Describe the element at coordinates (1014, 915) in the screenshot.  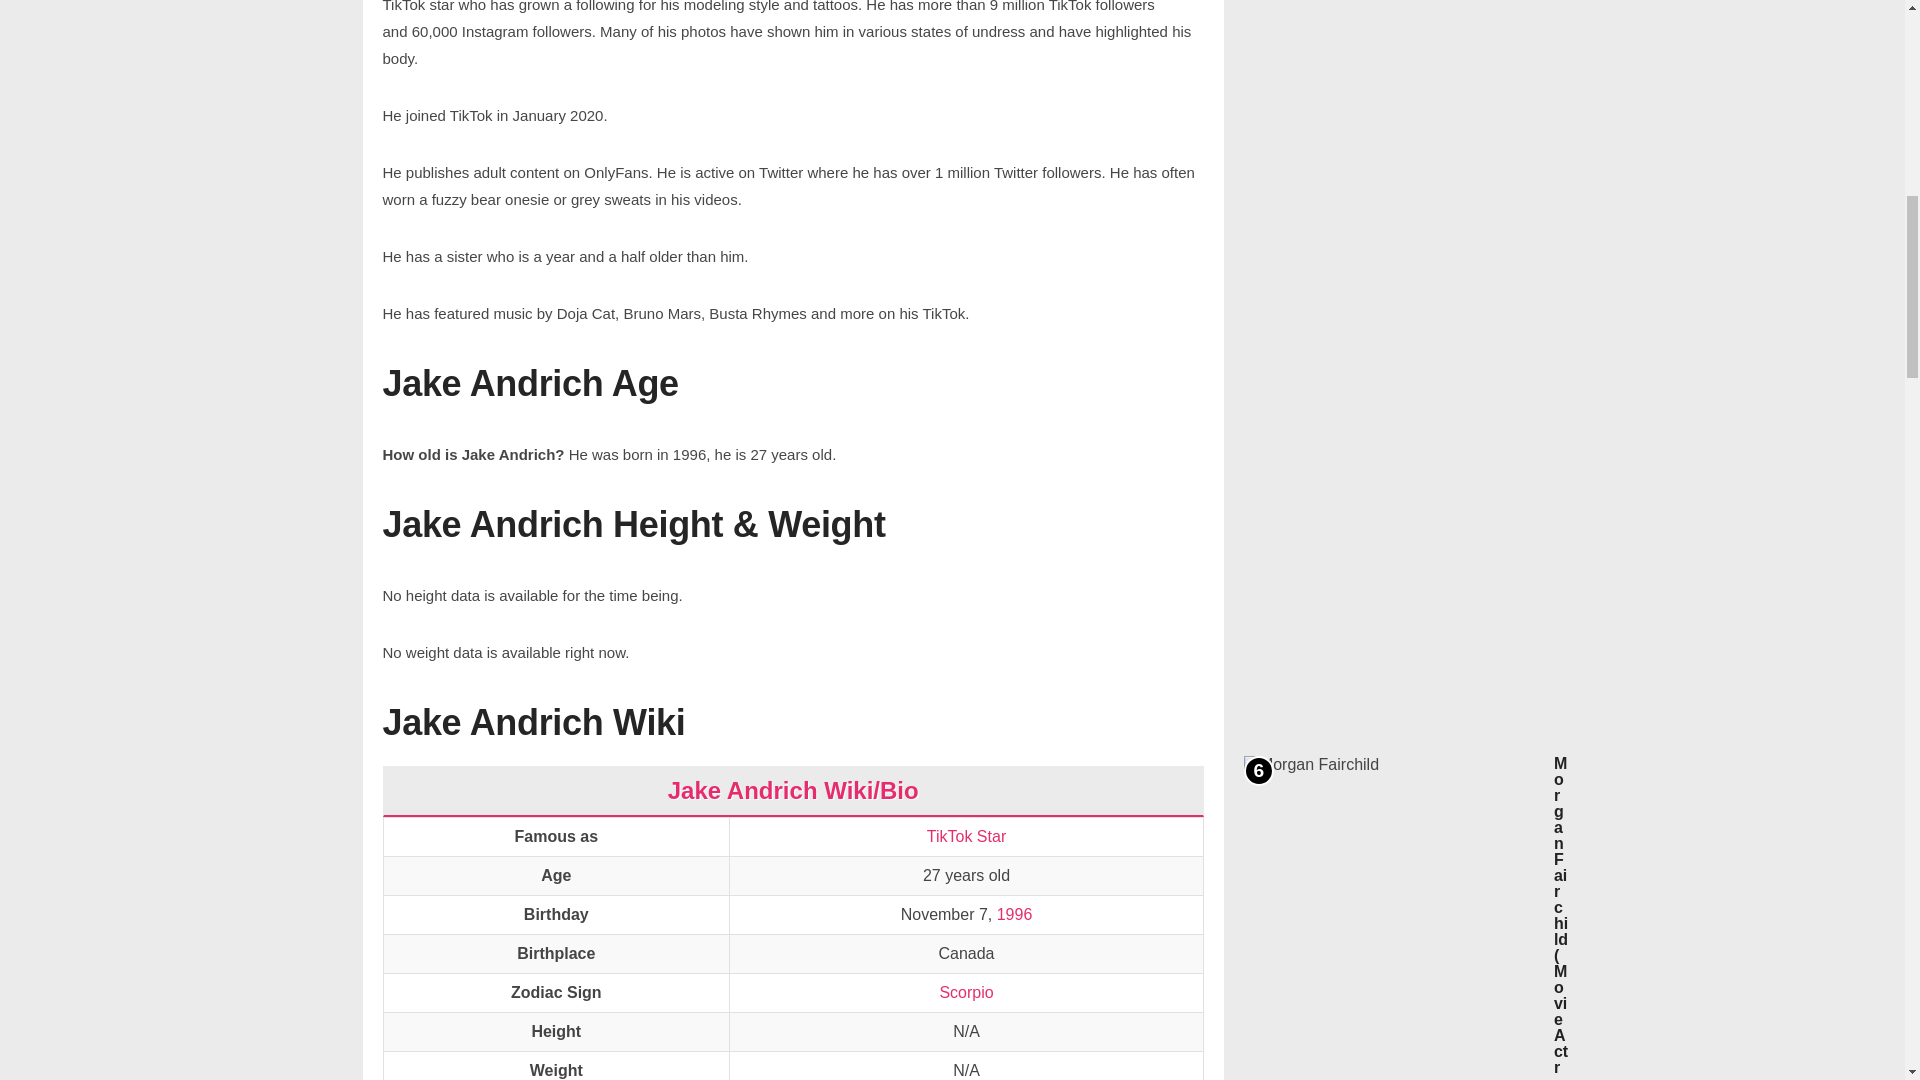
I see `1996` at that location.